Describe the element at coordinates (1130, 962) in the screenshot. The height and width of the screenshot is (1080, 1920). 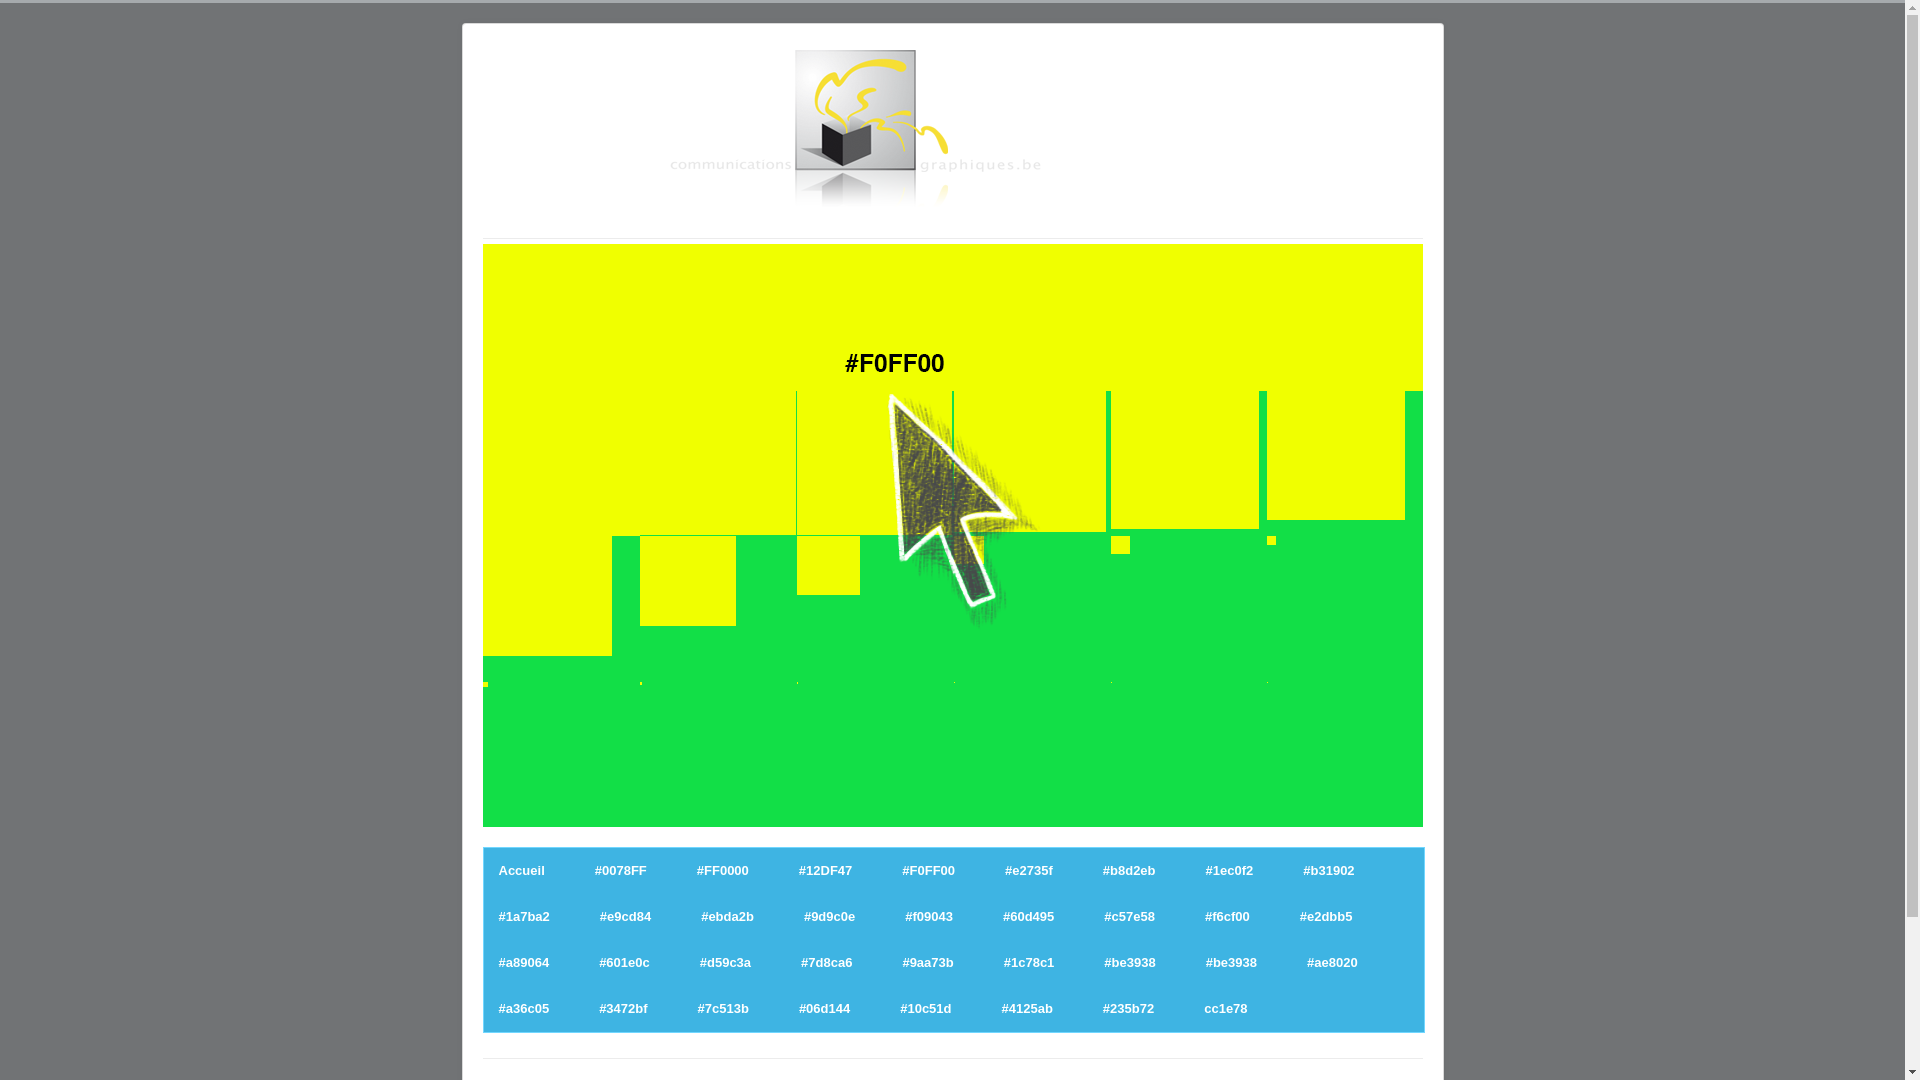
I see `#be3938` at that location.